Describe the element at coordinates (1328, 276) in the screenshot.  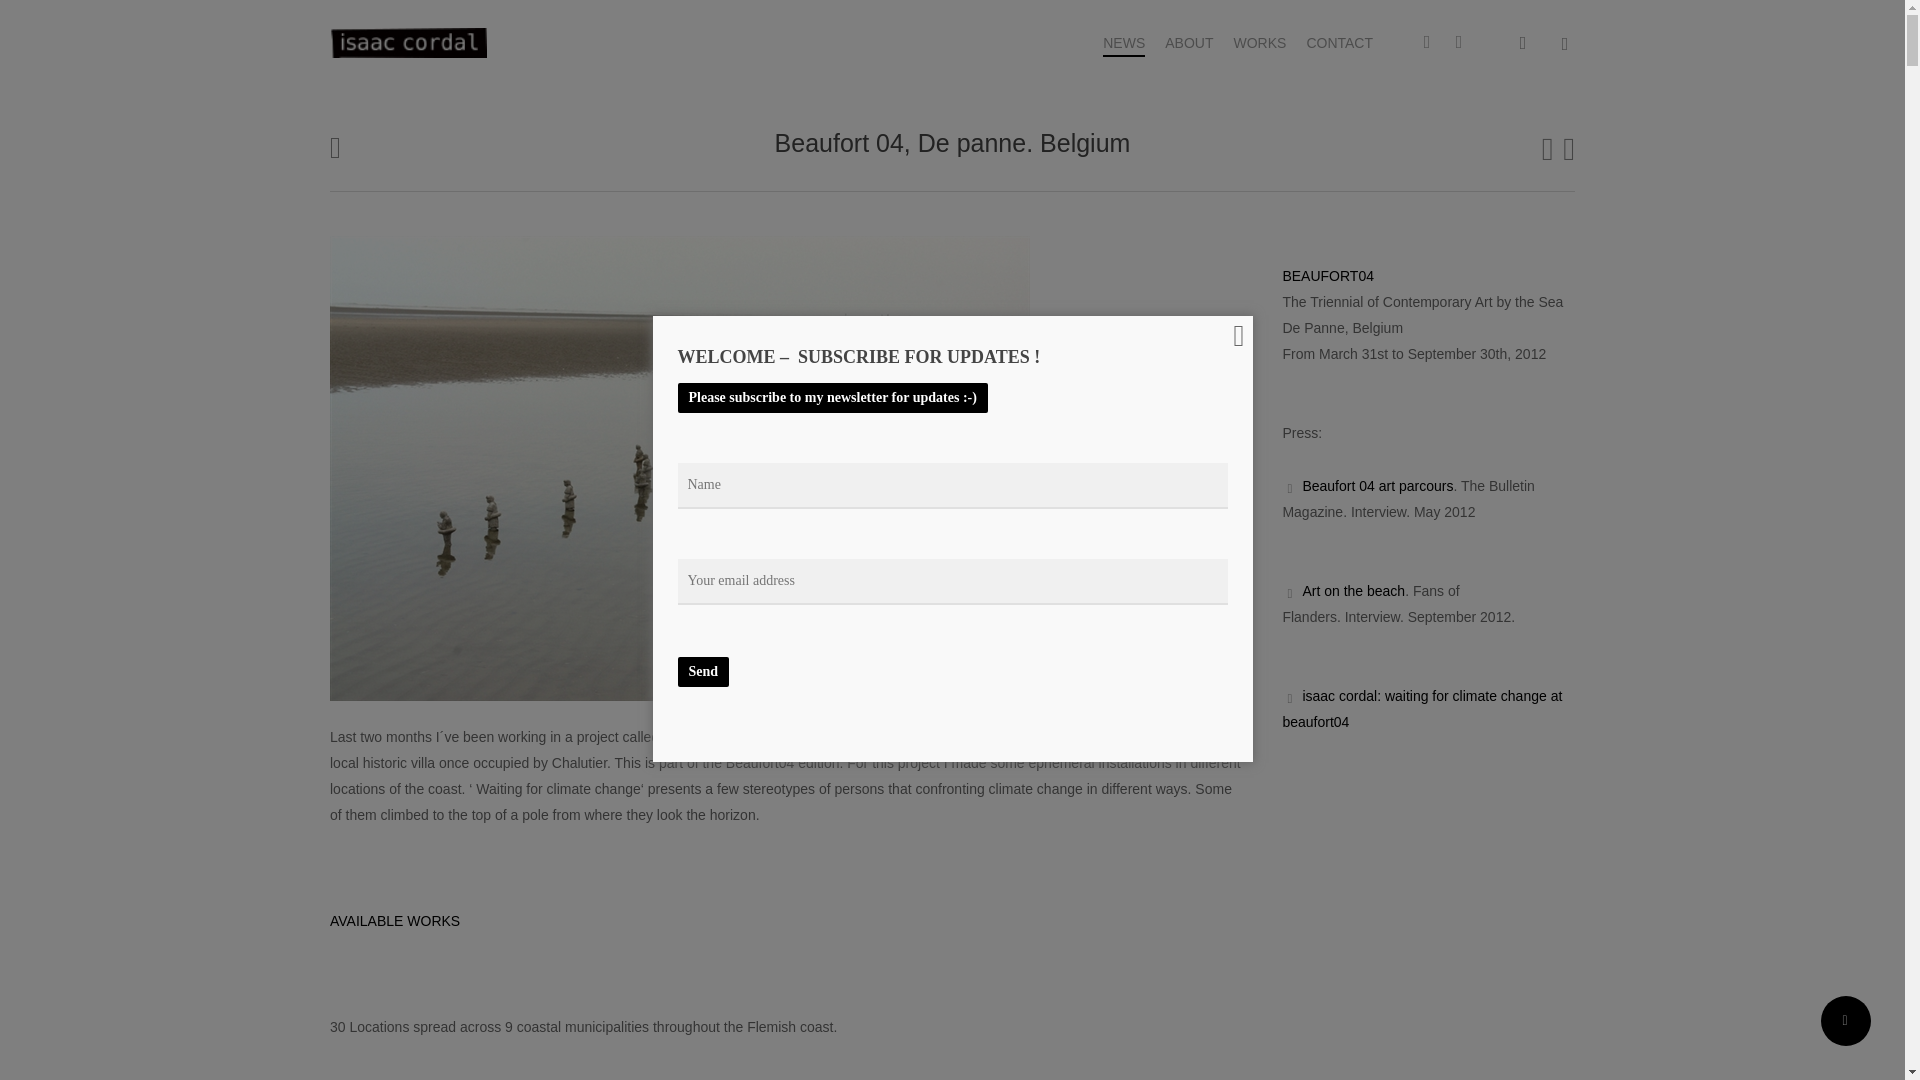
I see `BEAUFORT04` at that location.